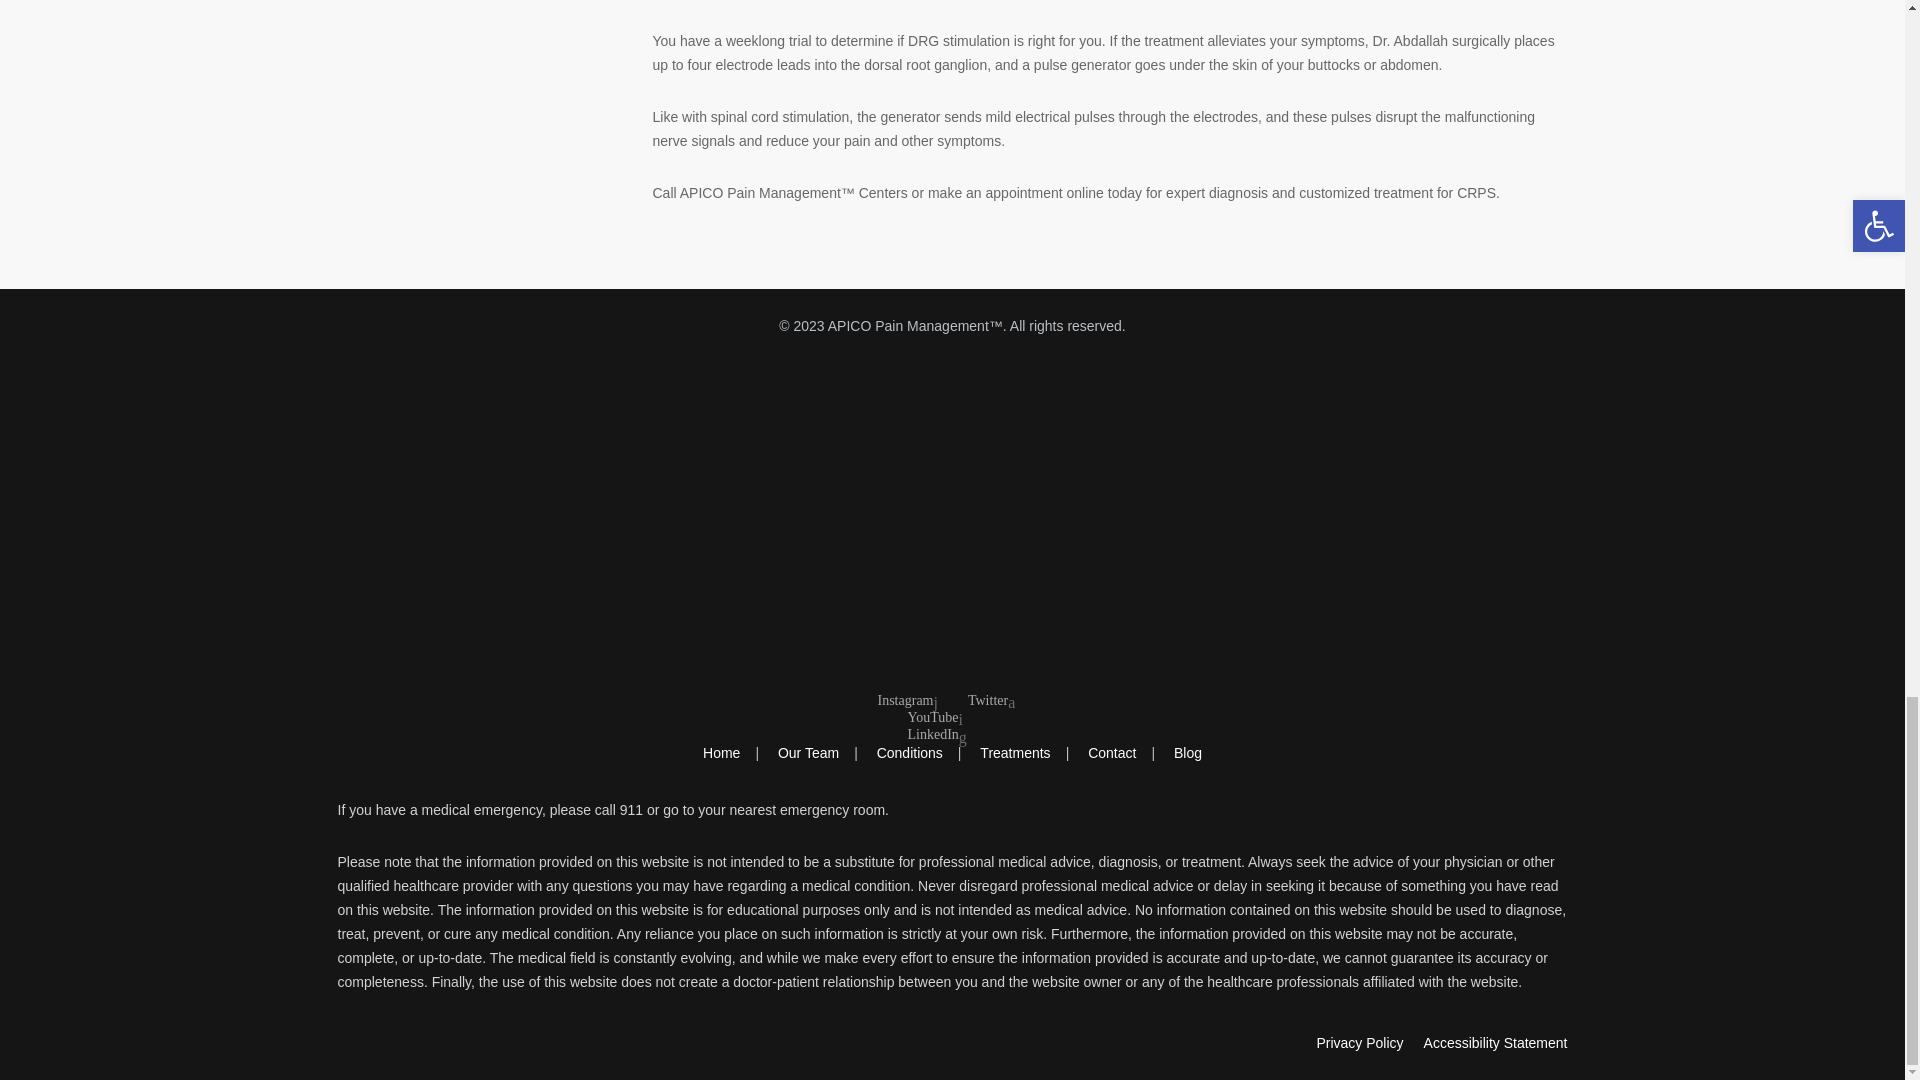  I want to click on Apico Pain Facebook page, so click(952, 664).